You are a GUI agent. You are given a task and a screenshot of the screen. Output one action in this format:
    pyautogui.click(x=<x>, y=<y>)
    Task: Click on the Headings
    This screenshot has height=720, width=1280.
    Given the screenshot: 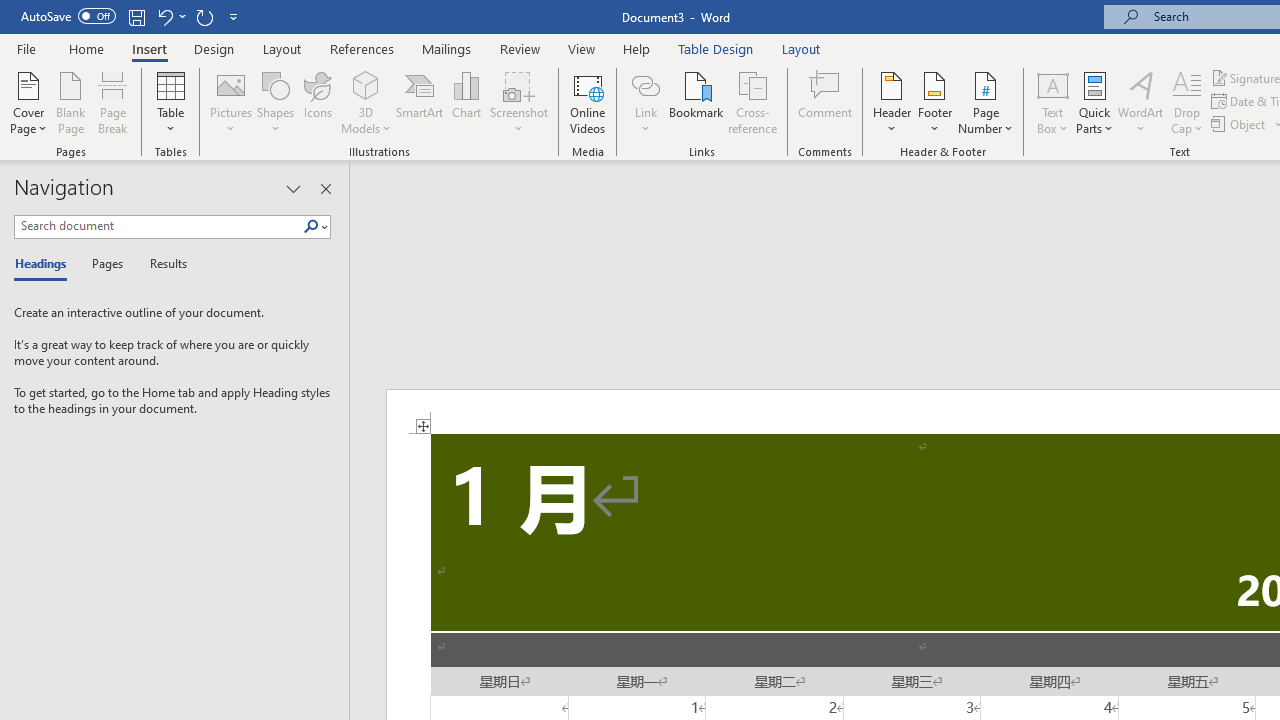 What is the action you would take?
    pyautogui.click(x=45, y=264)
    